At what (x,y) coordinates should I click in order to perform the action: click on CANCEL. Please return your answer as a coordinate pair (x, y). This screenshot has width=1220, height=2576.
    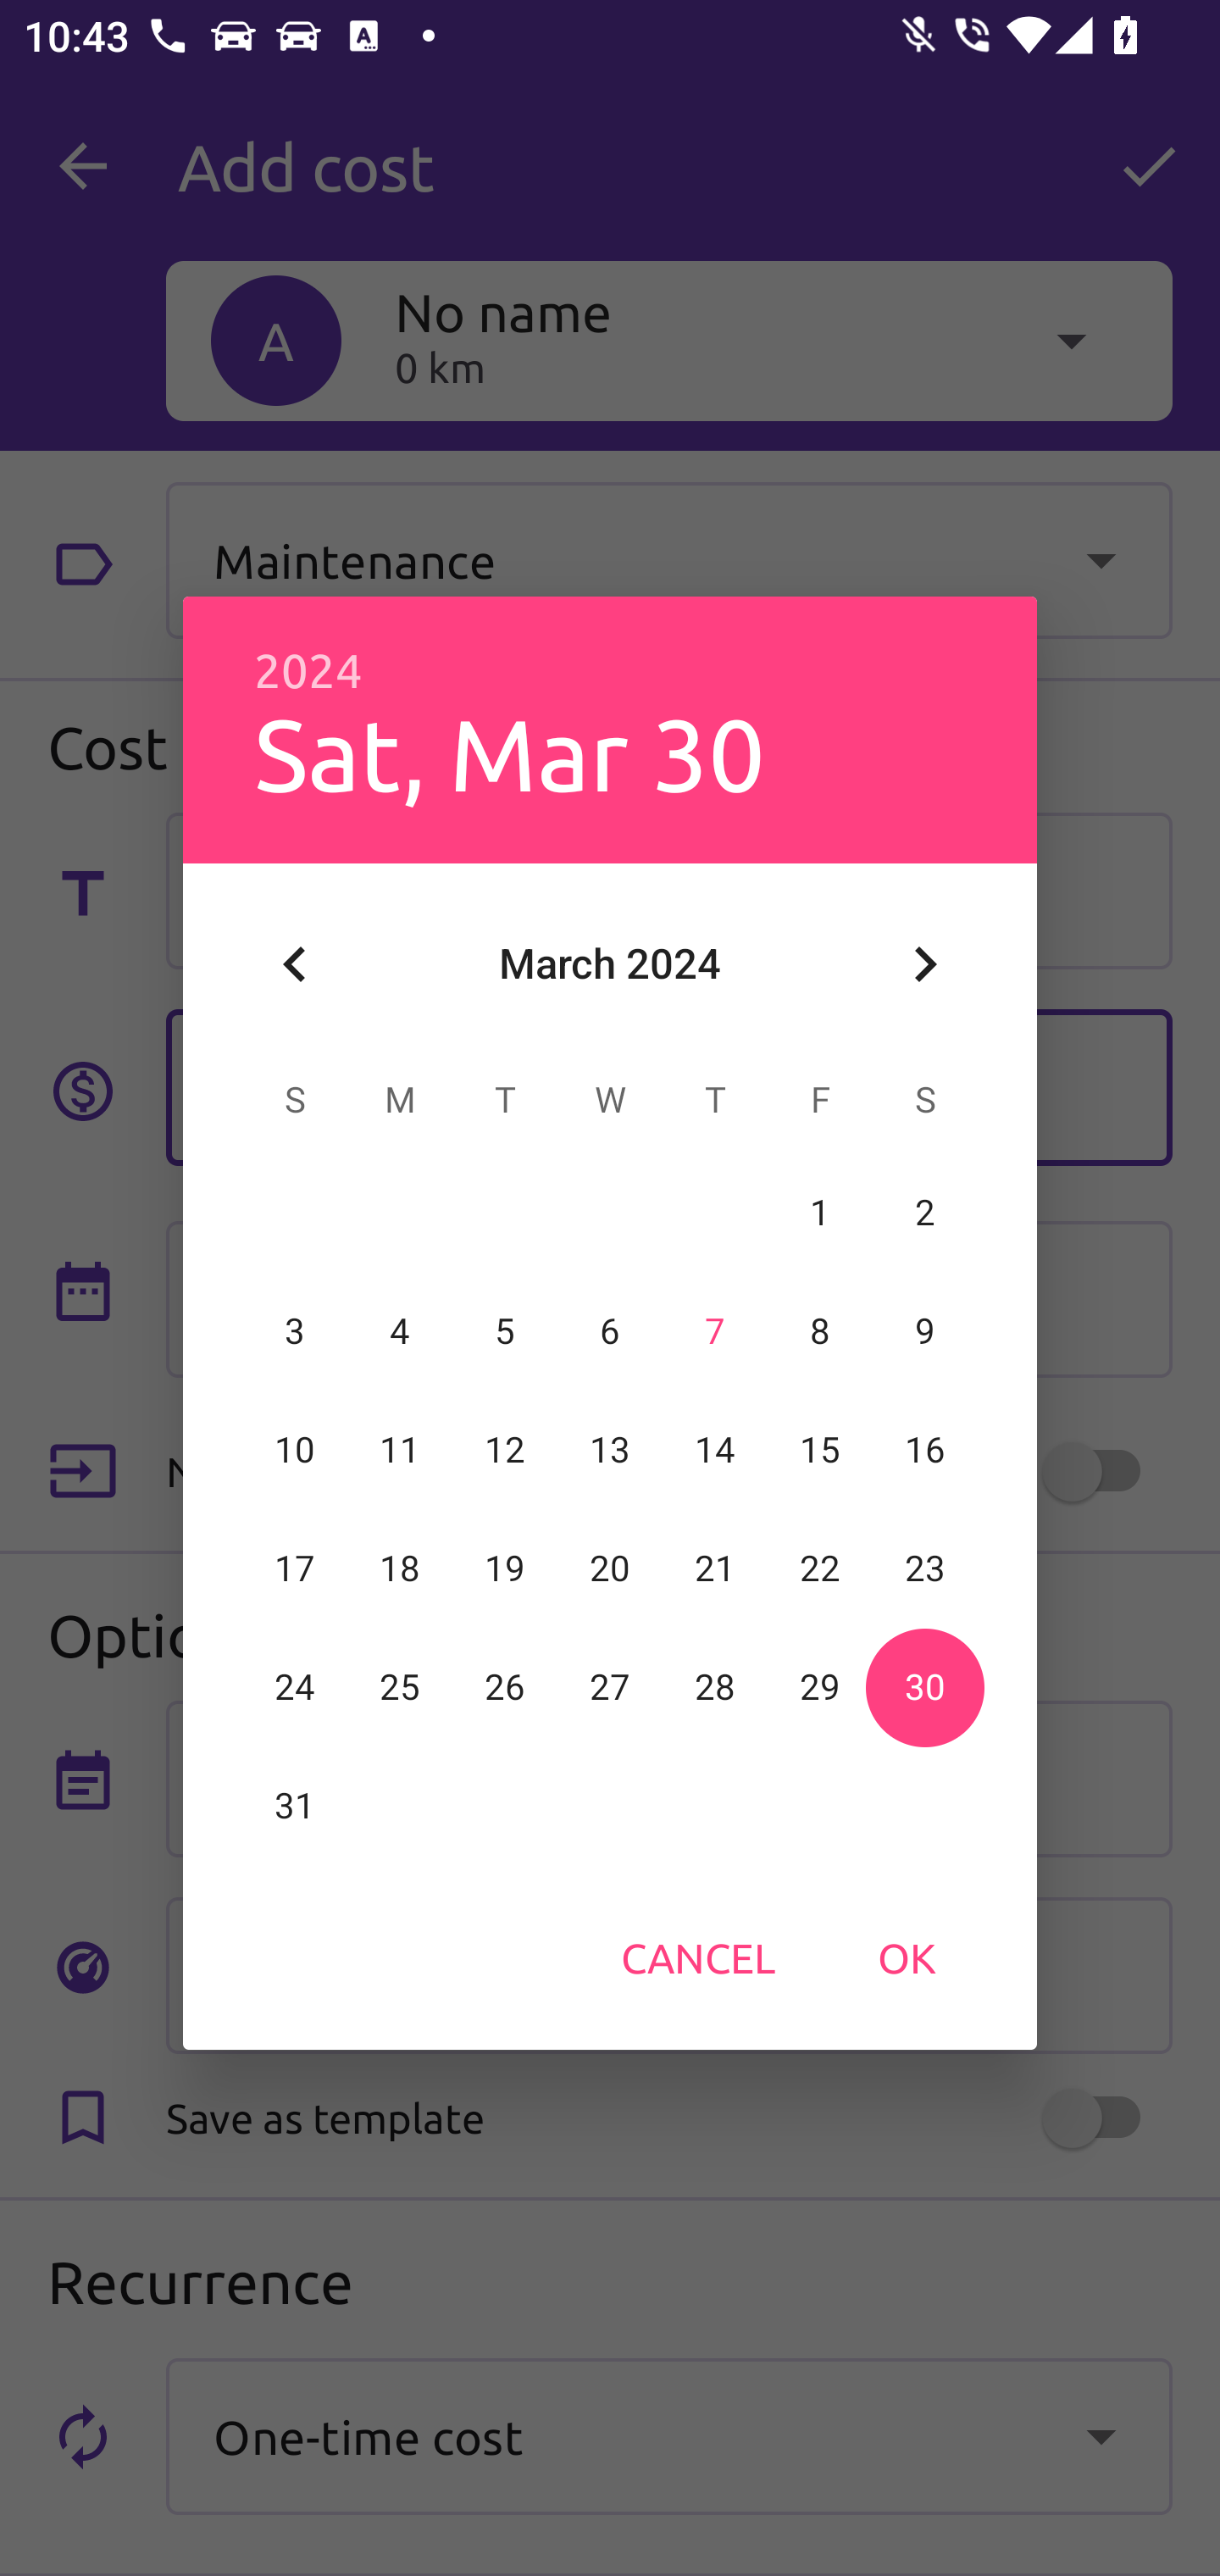
    Looking at the image, I should click on (698, 1957).